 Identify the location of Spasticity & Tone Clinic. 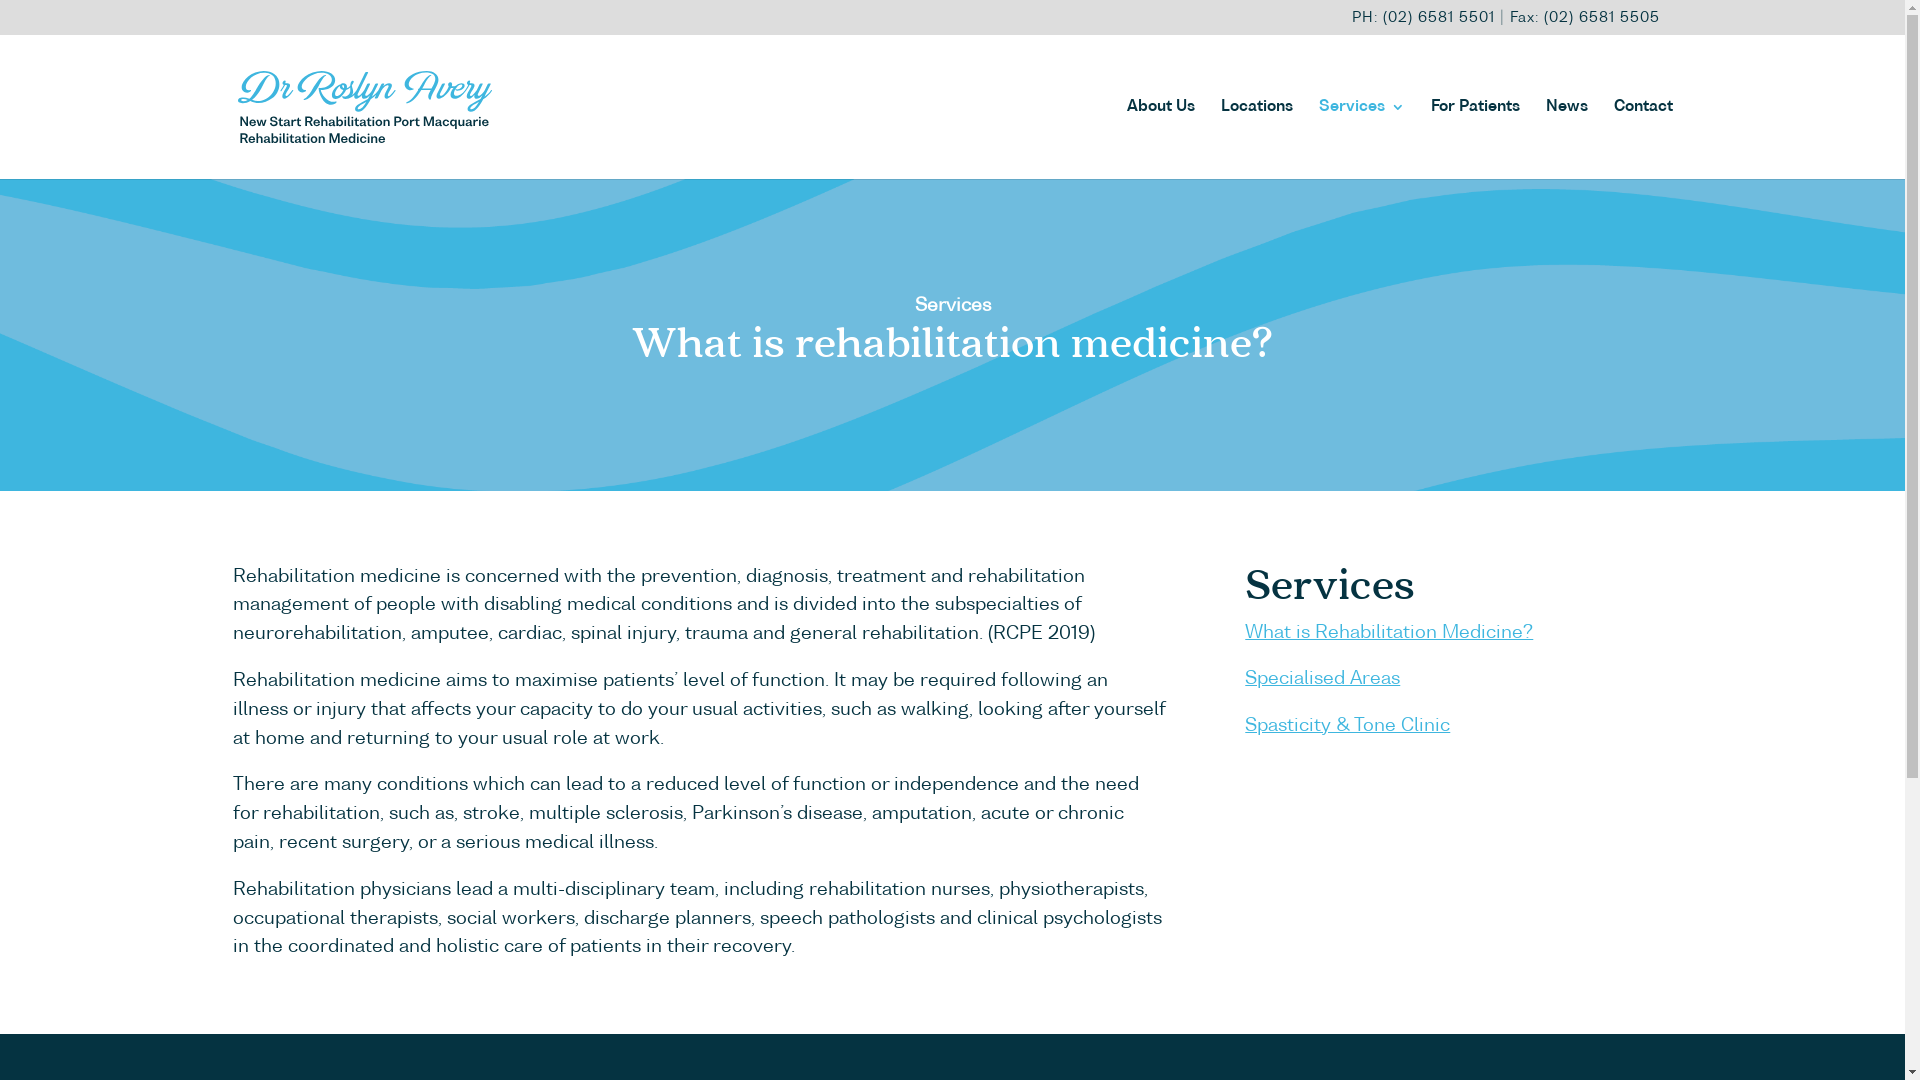
(1348, 726).